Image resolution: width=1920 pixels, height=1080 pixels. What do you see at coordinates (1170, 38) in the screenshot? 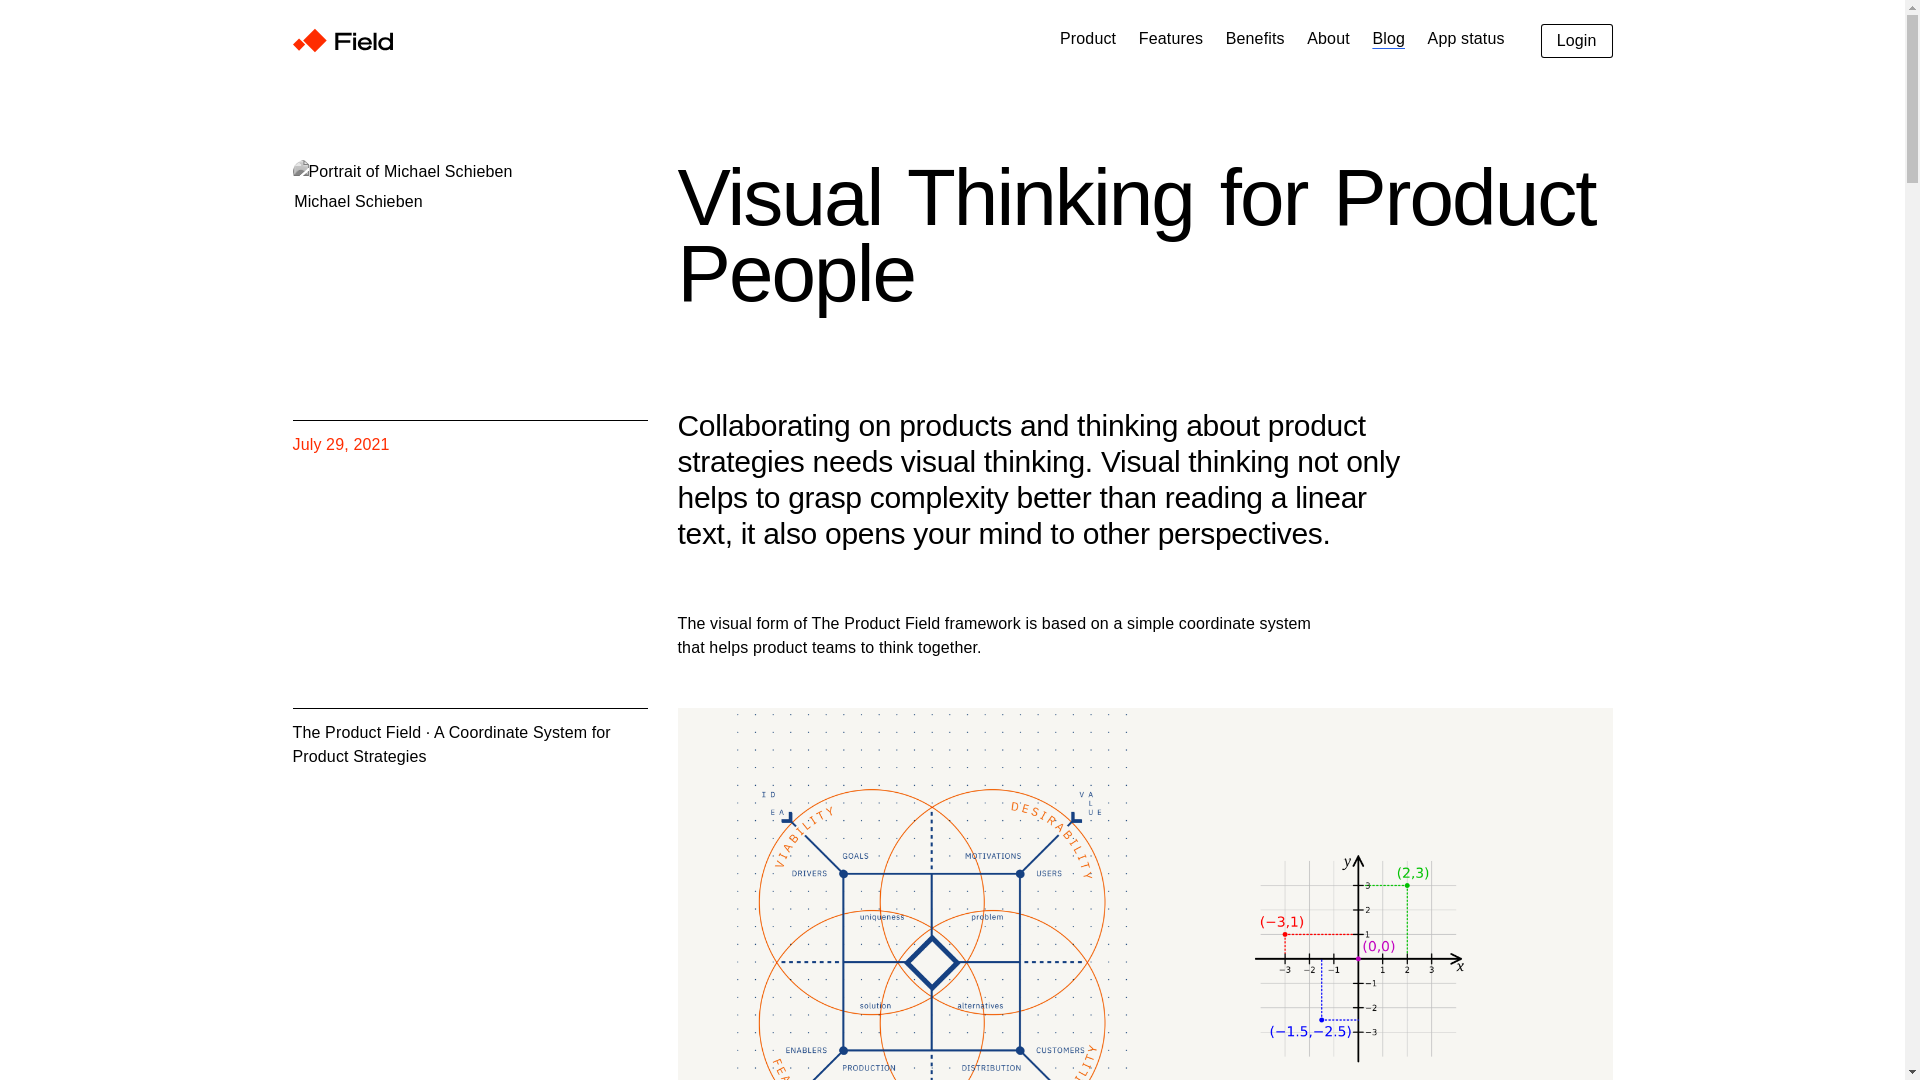
I see `Features` at bounding box center [1170, 38].